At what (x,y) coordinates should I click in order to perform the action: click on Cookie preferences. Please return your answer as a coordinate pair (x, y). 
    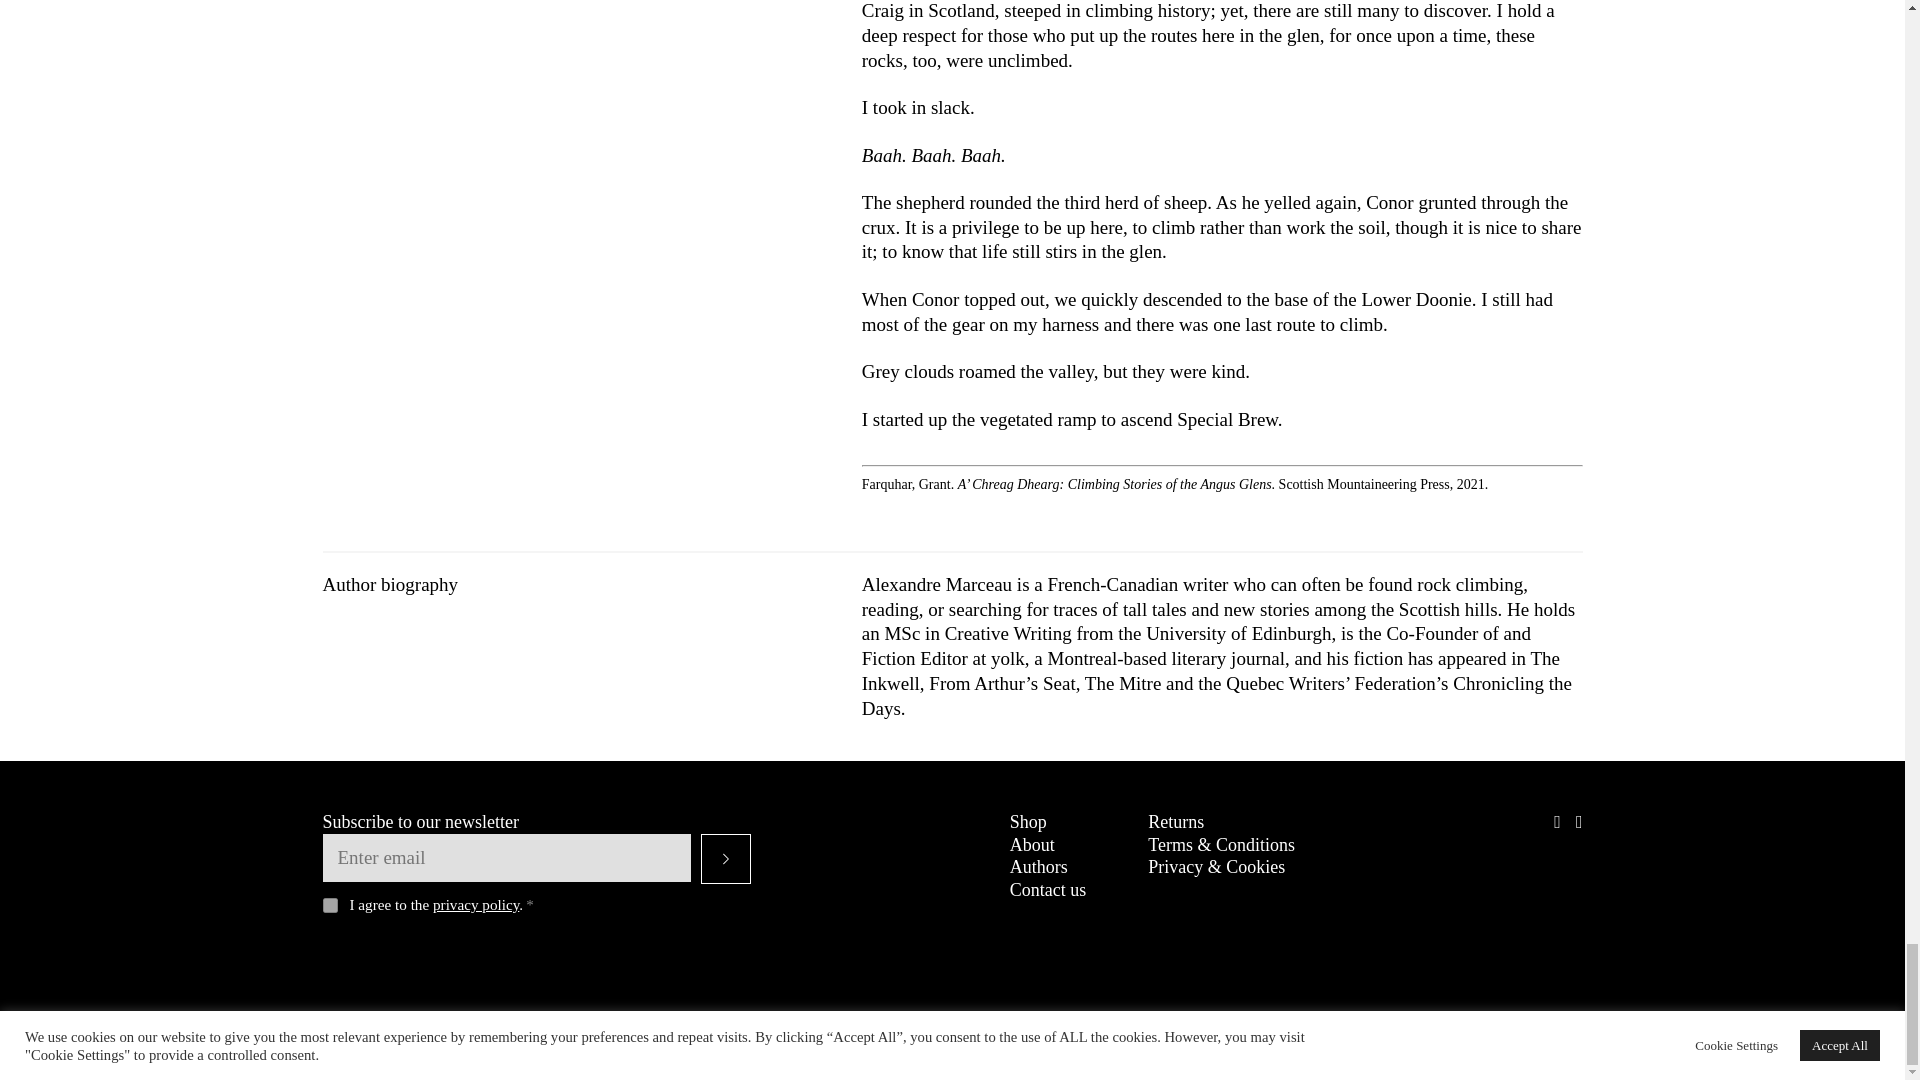
    Looking at the image, I should click on (1528, 1030).